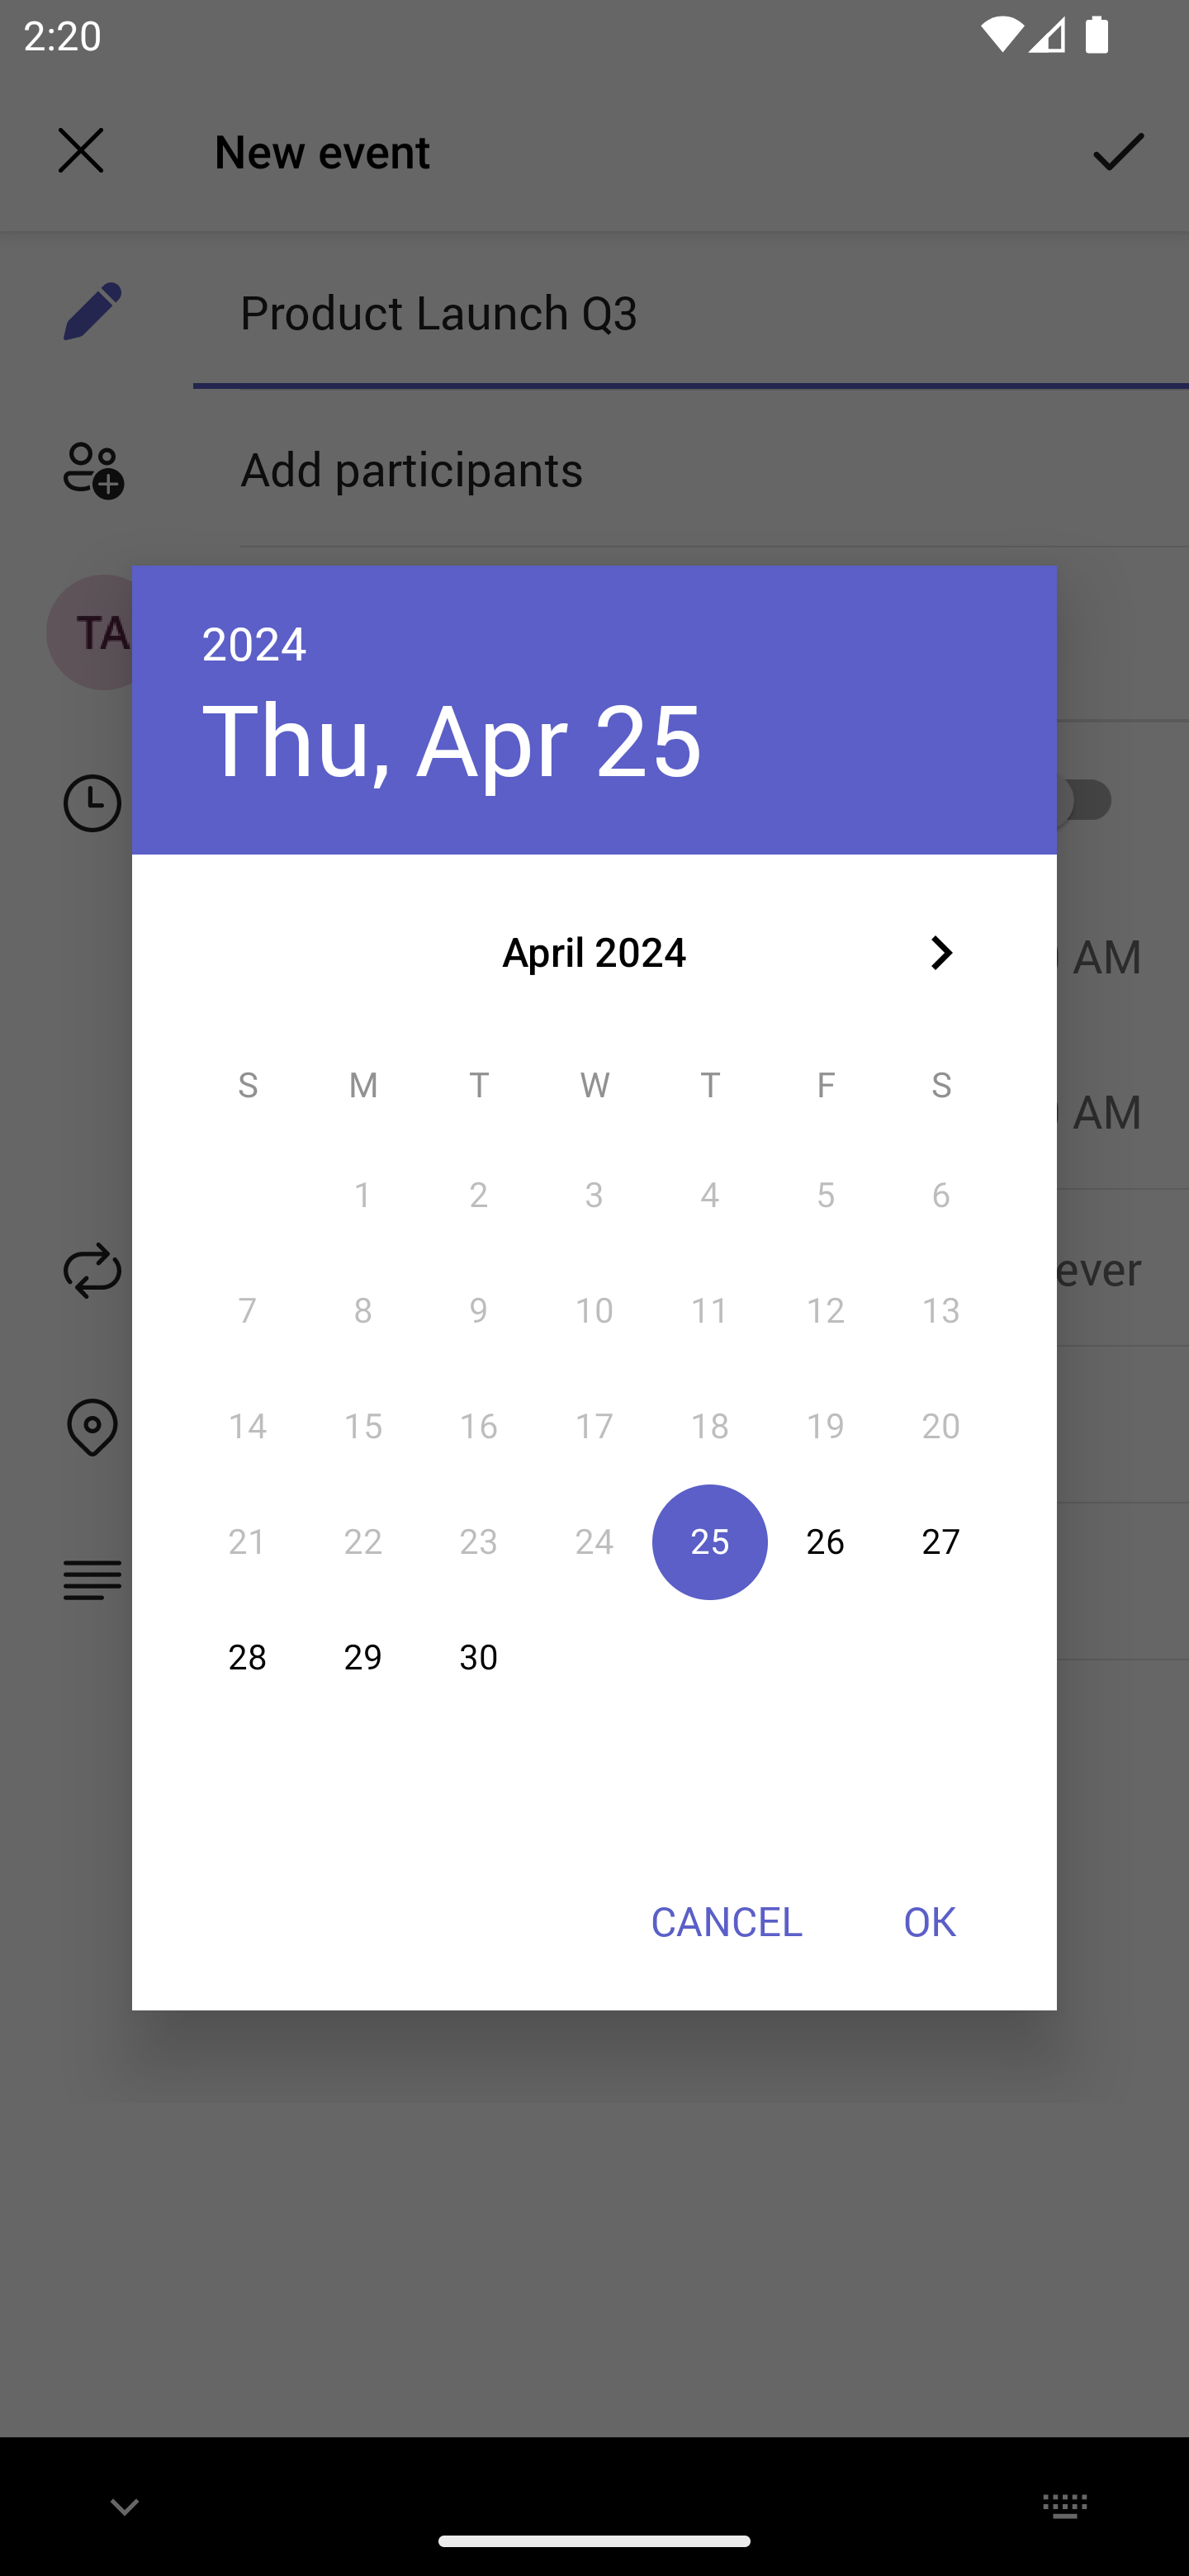 Image resolution: width=1189 pixels, height=2576 pixels. I want to click on CANCEL, so click(726, 1920).